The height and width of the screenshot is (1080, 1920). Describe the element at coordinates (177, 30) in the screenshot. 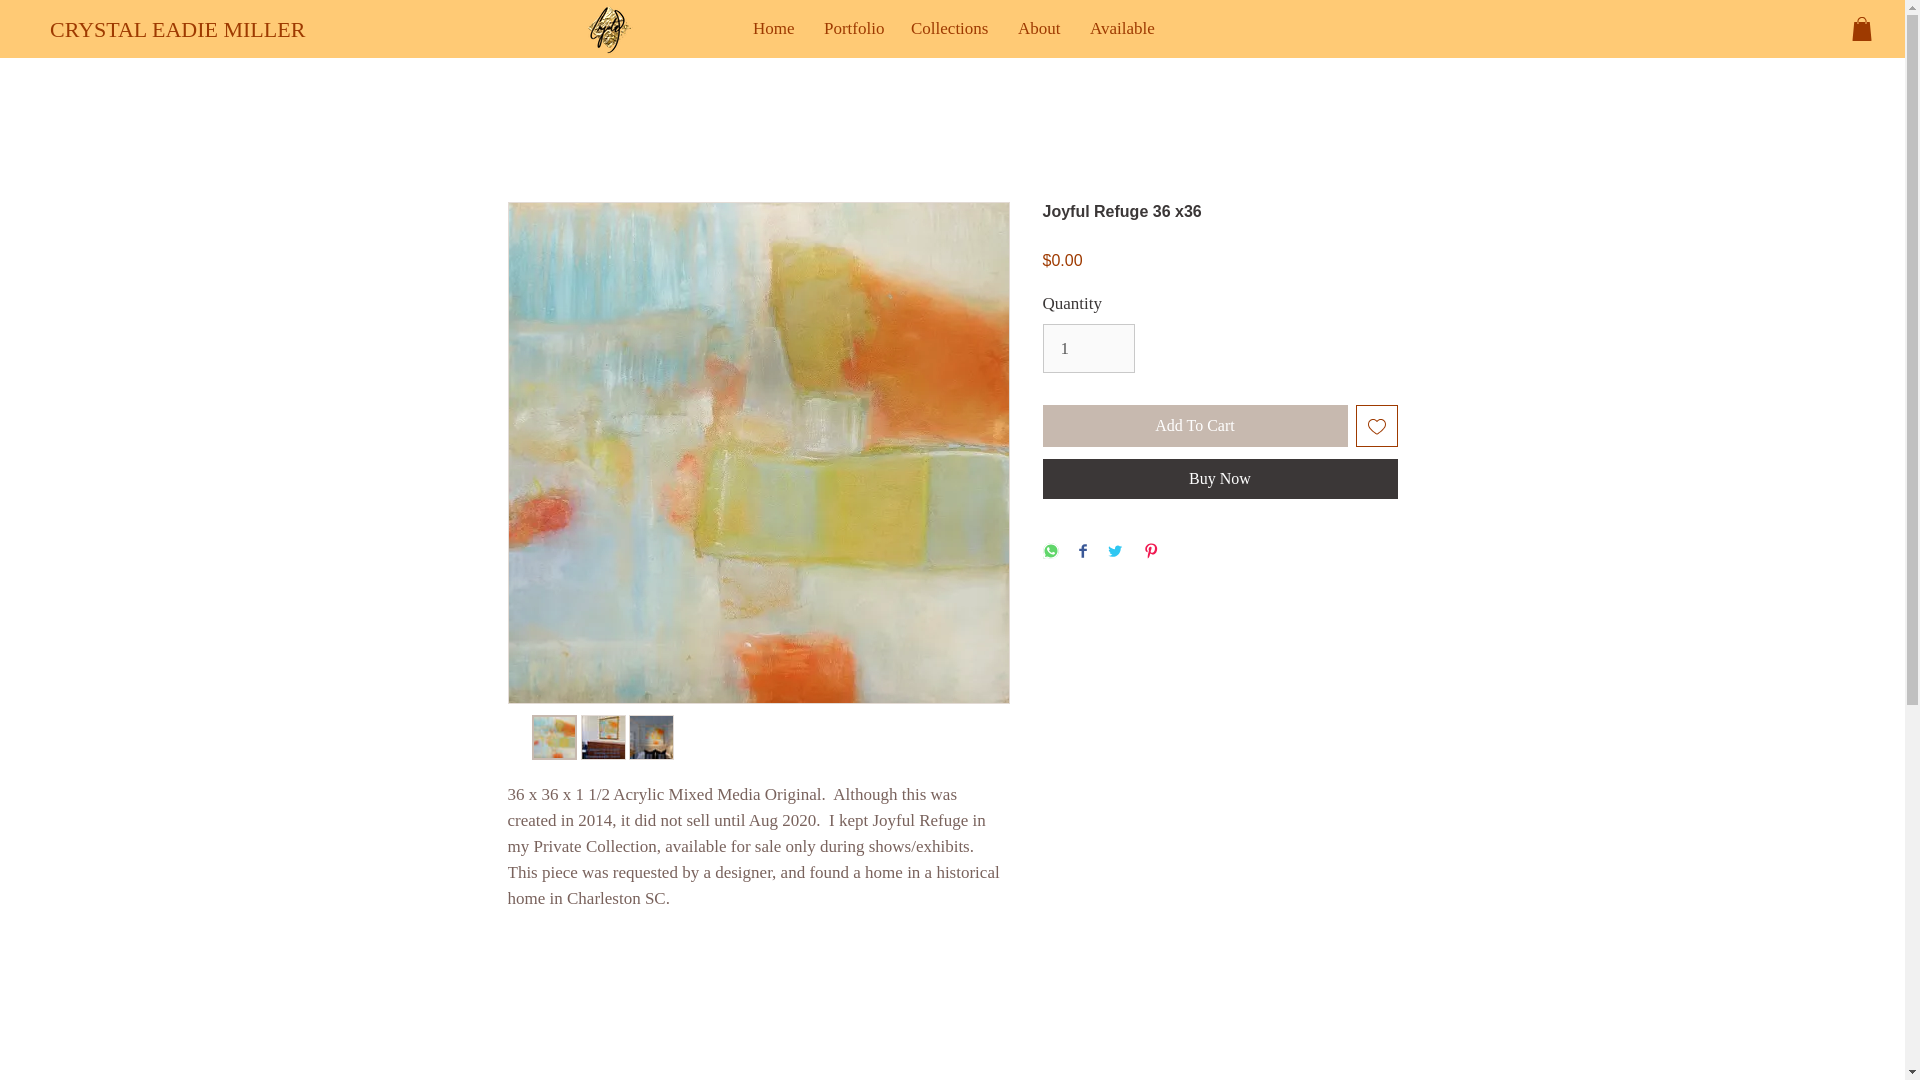

I see `CRYSTAL EADIE MILLER` at that location.